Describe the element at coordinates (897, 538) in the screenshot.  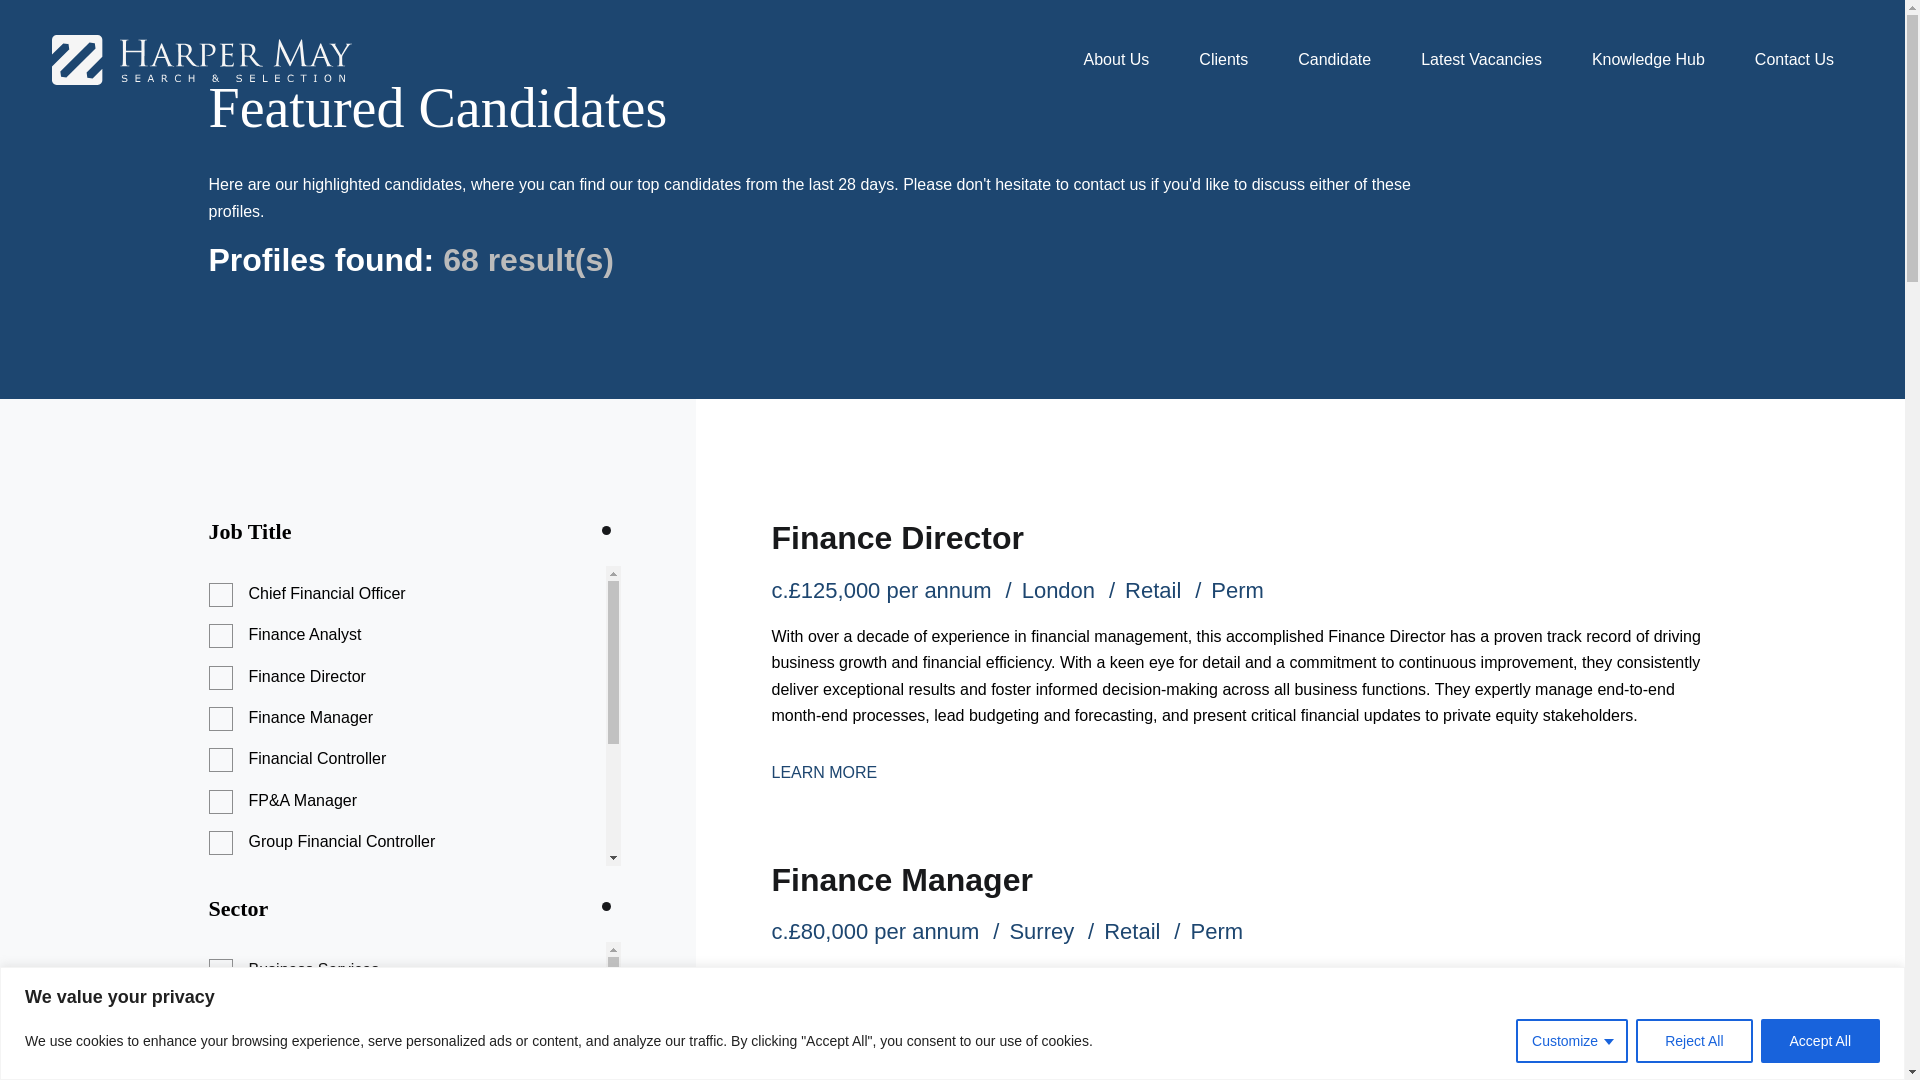
I see `Finance Director` at that location.